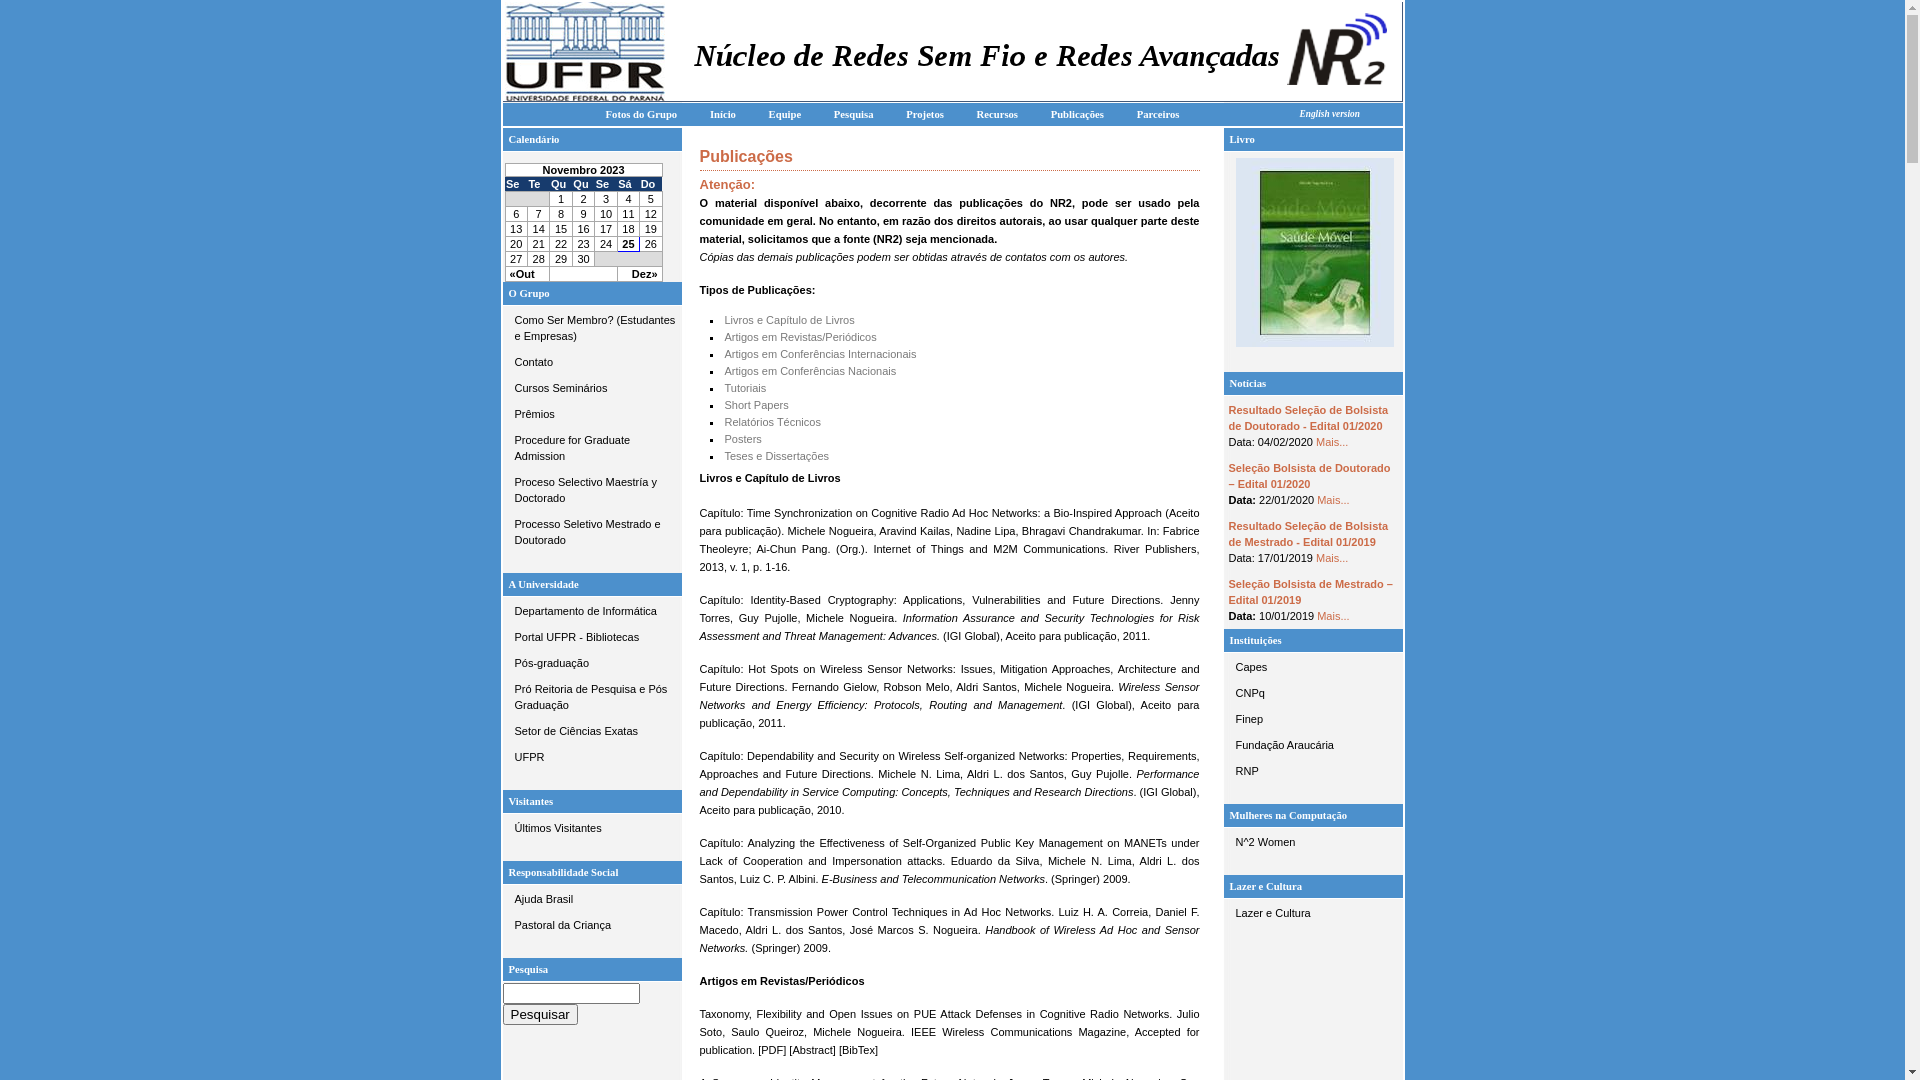 The image size is (1920, 1080). Describe the element at coordinates (998, 114) in the screenshot. I see `Recursos` at that location.